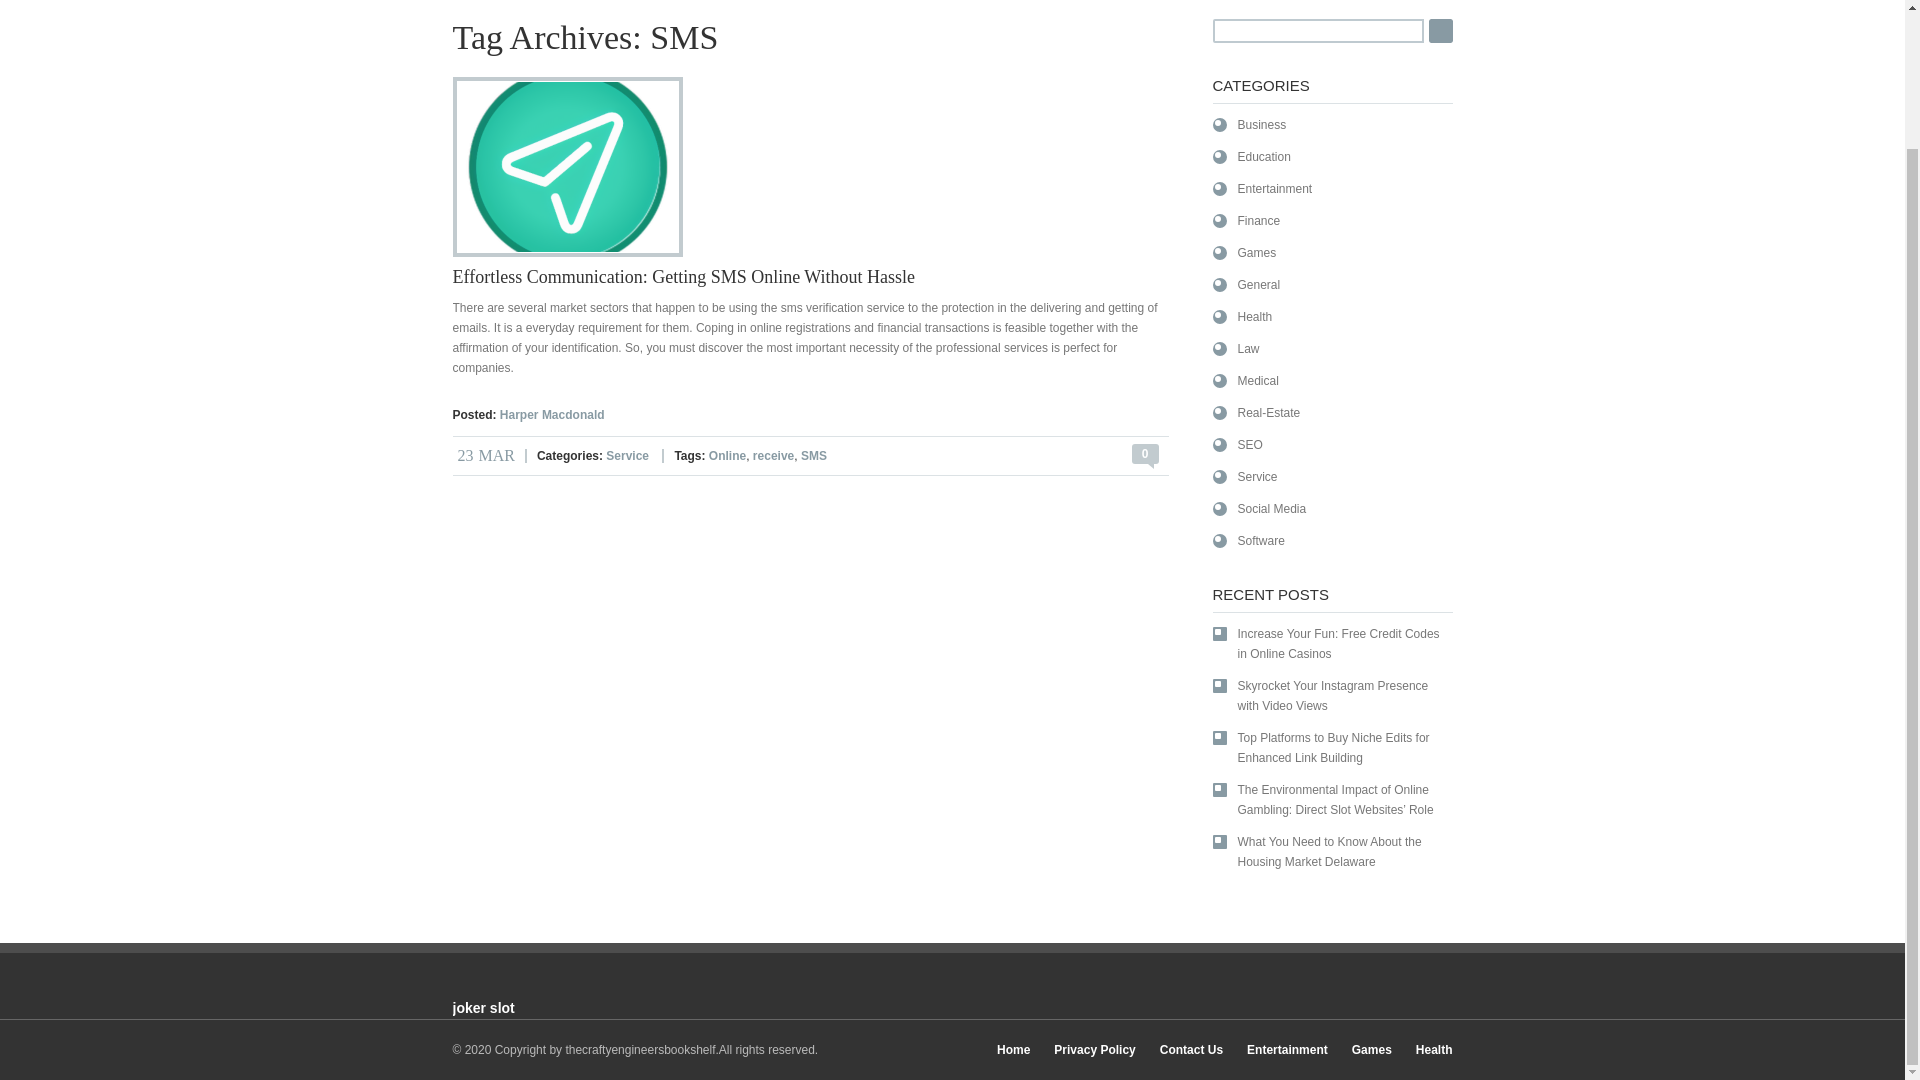 The image size is (1920, 1080). I want to click on Increase Your Fun: Free Credit Codes in Online Casinos, so click(1328, 644).